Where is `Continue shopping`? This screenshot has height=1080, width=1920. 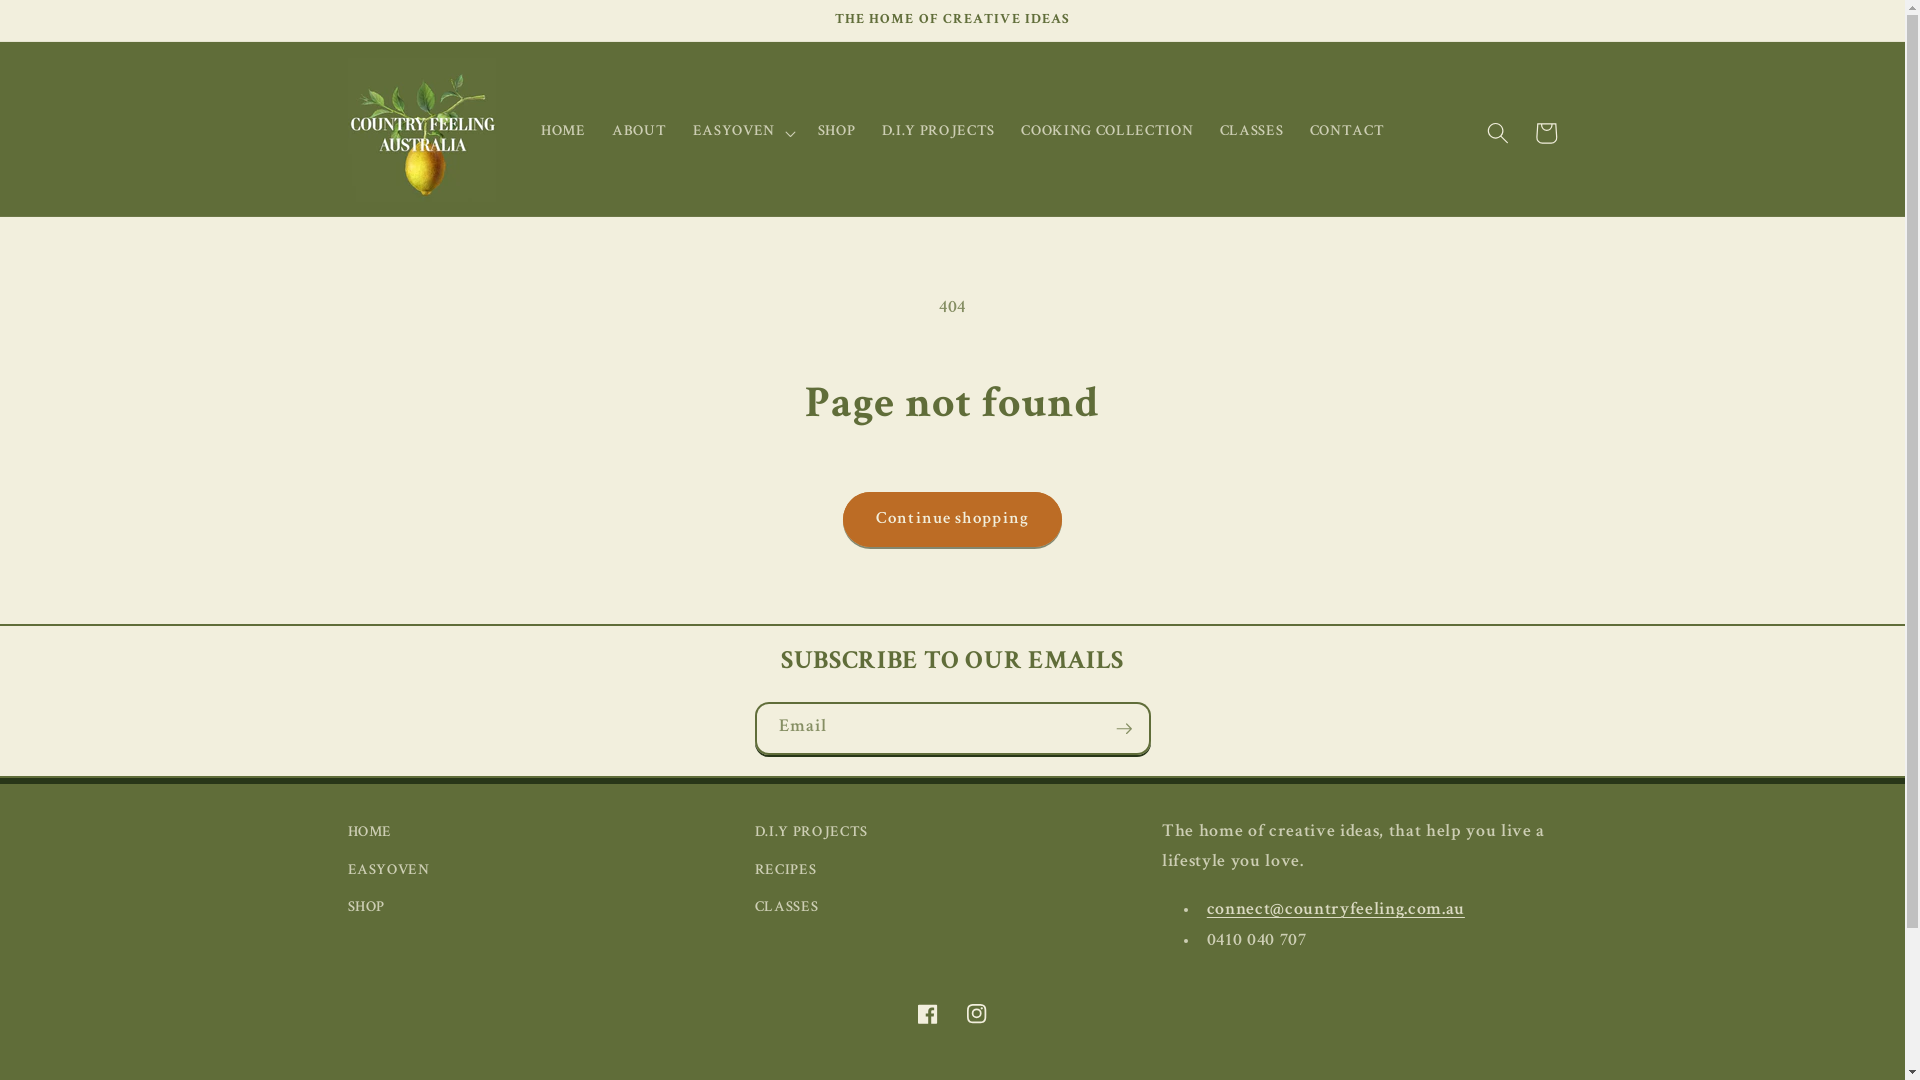 Continue shopping is located at coordinates (952, 520).